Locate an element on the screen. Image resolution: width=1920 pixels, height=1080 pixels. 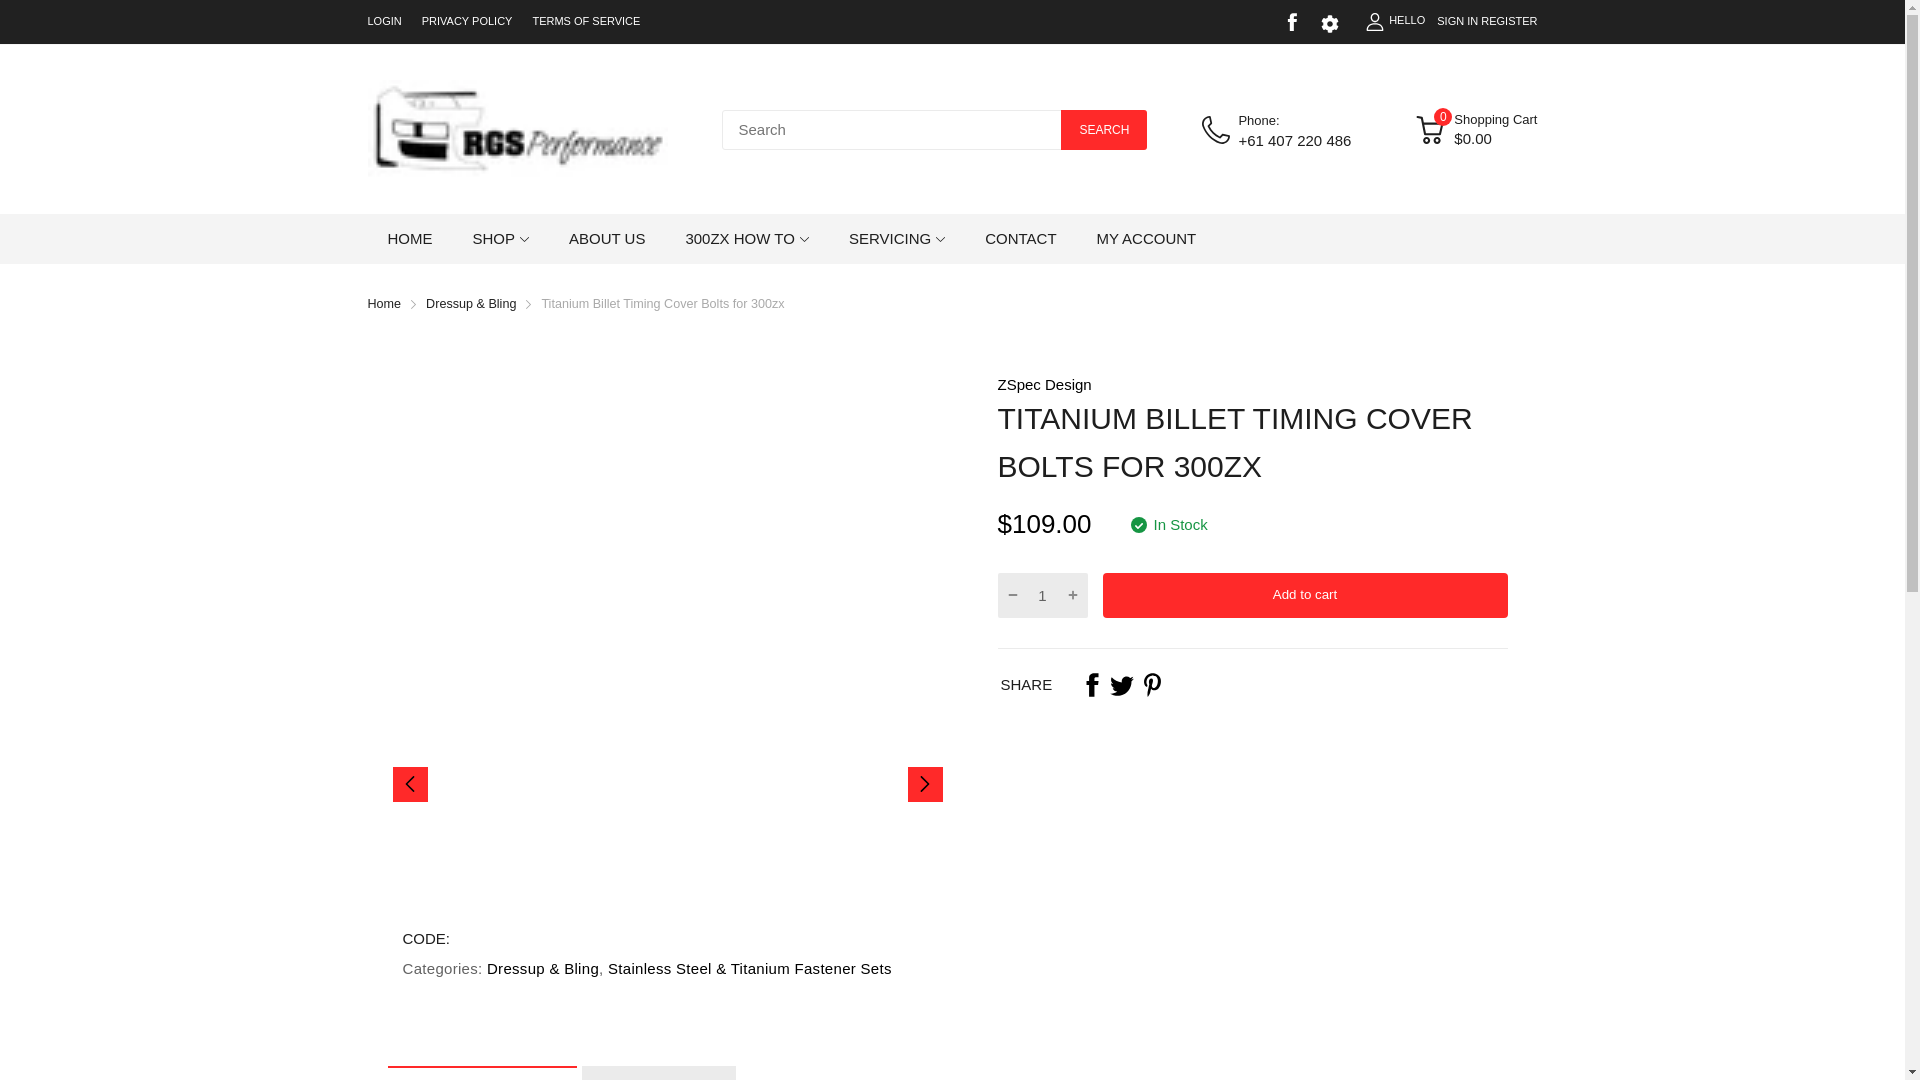
ABOUT US is located at coordinates (606, 238).